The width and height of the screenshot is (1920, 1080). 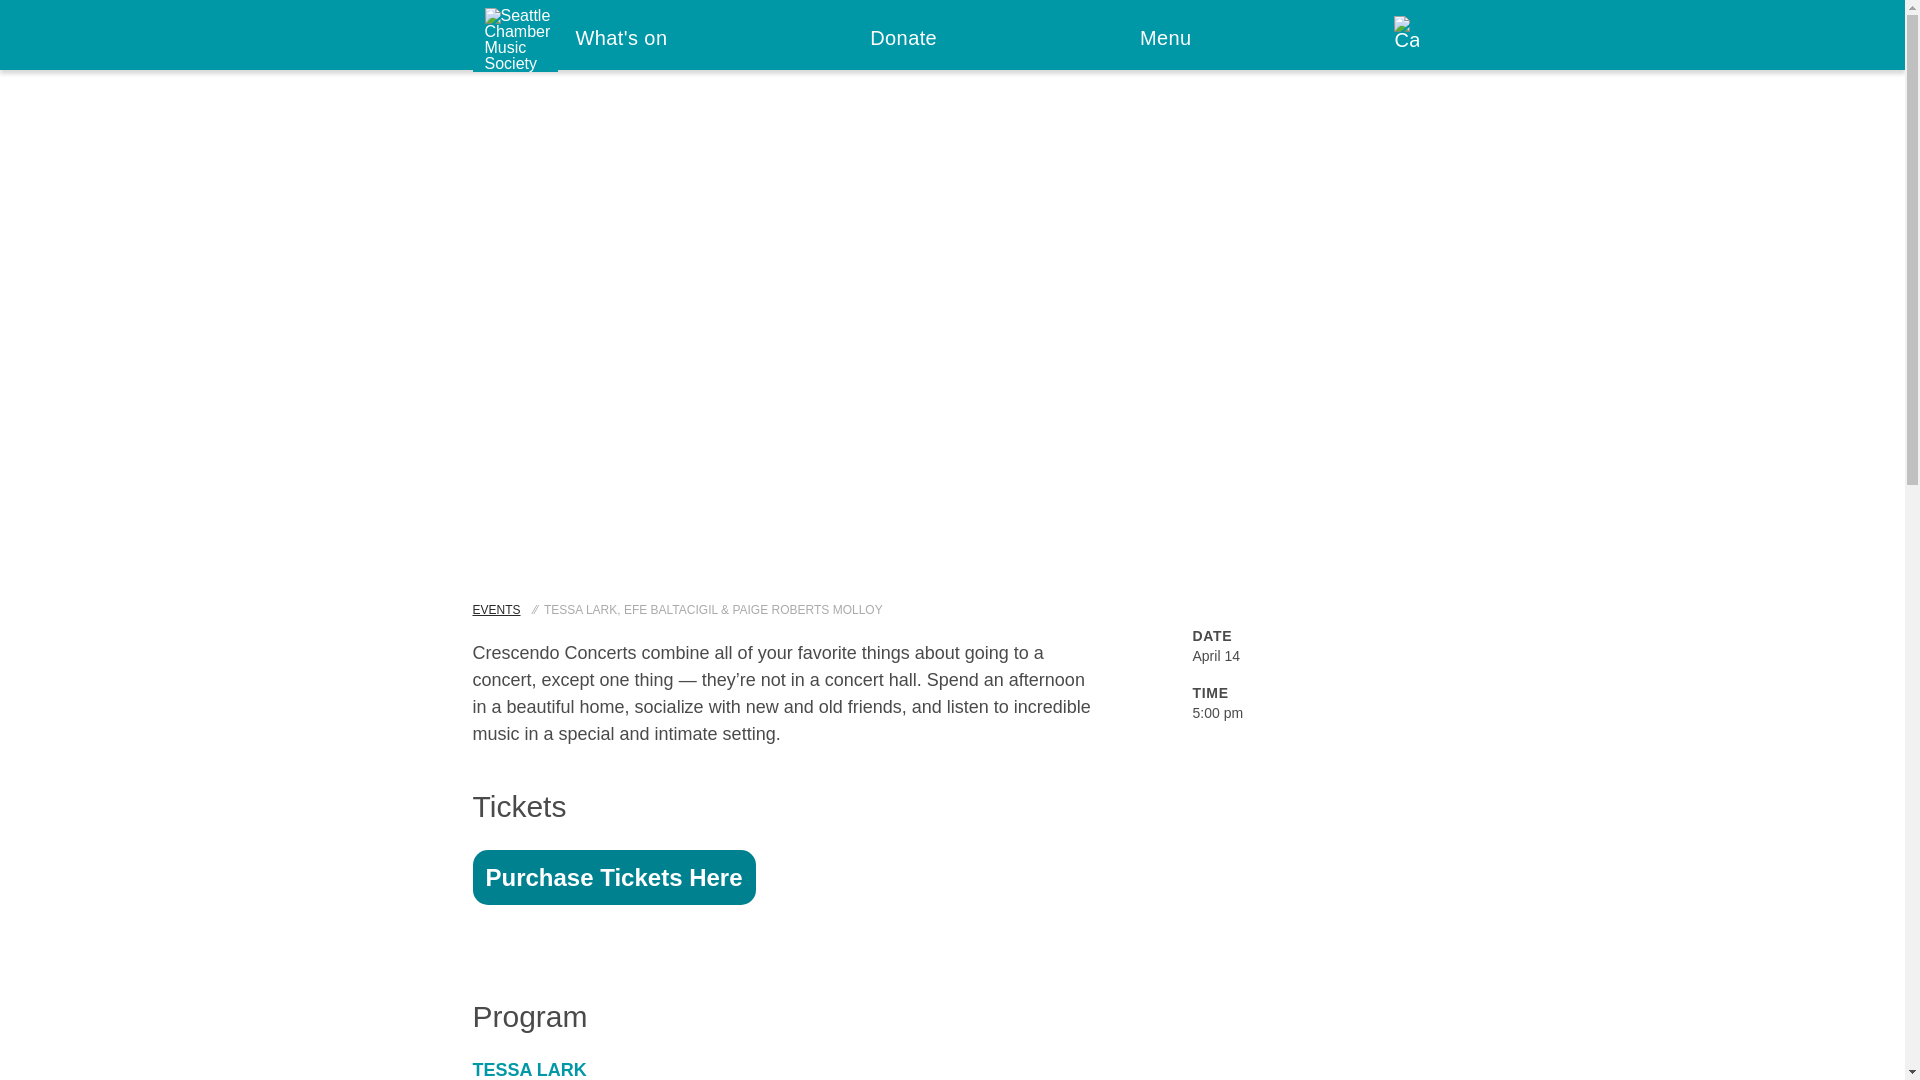 What do you see at coordinates (622, 40) in the screenshot?
I see `What's on` at bounding box center [622, 40].